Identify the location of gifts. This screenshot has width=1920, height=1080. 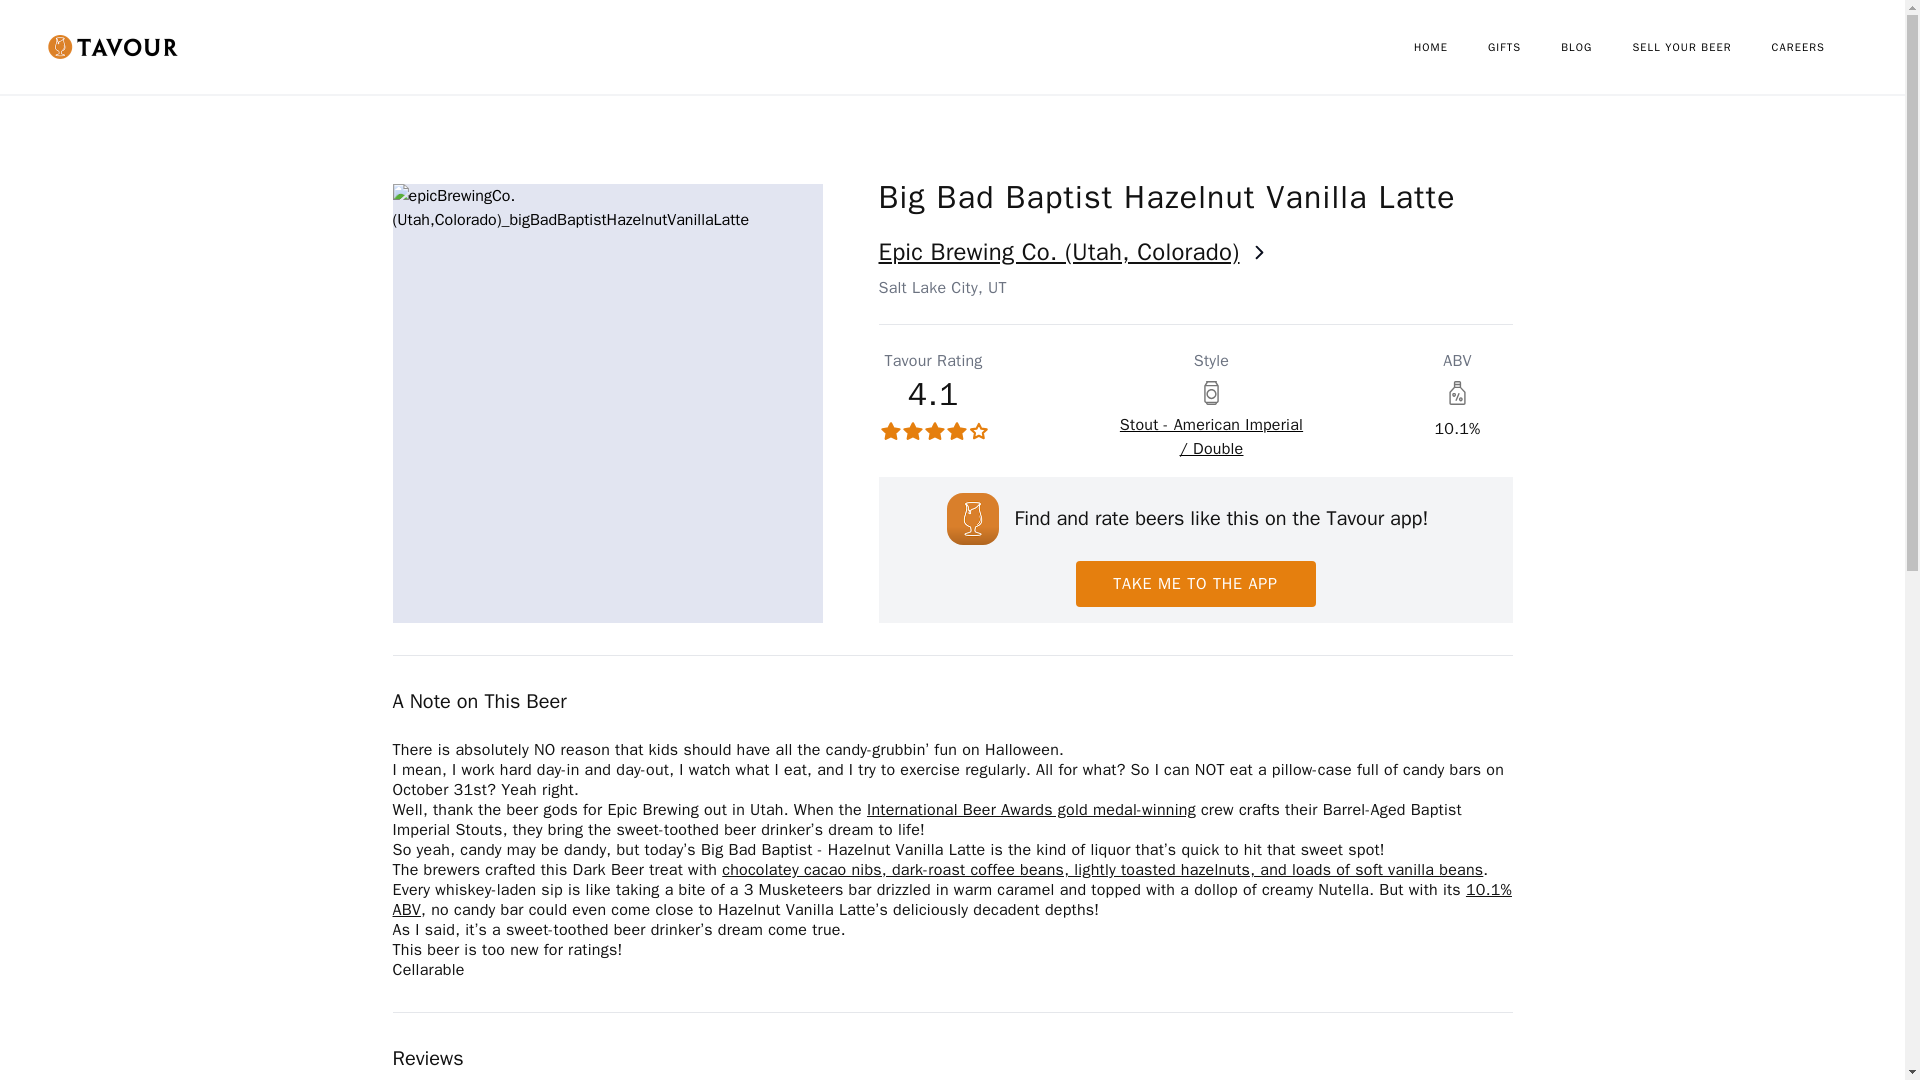
(1524, 47).